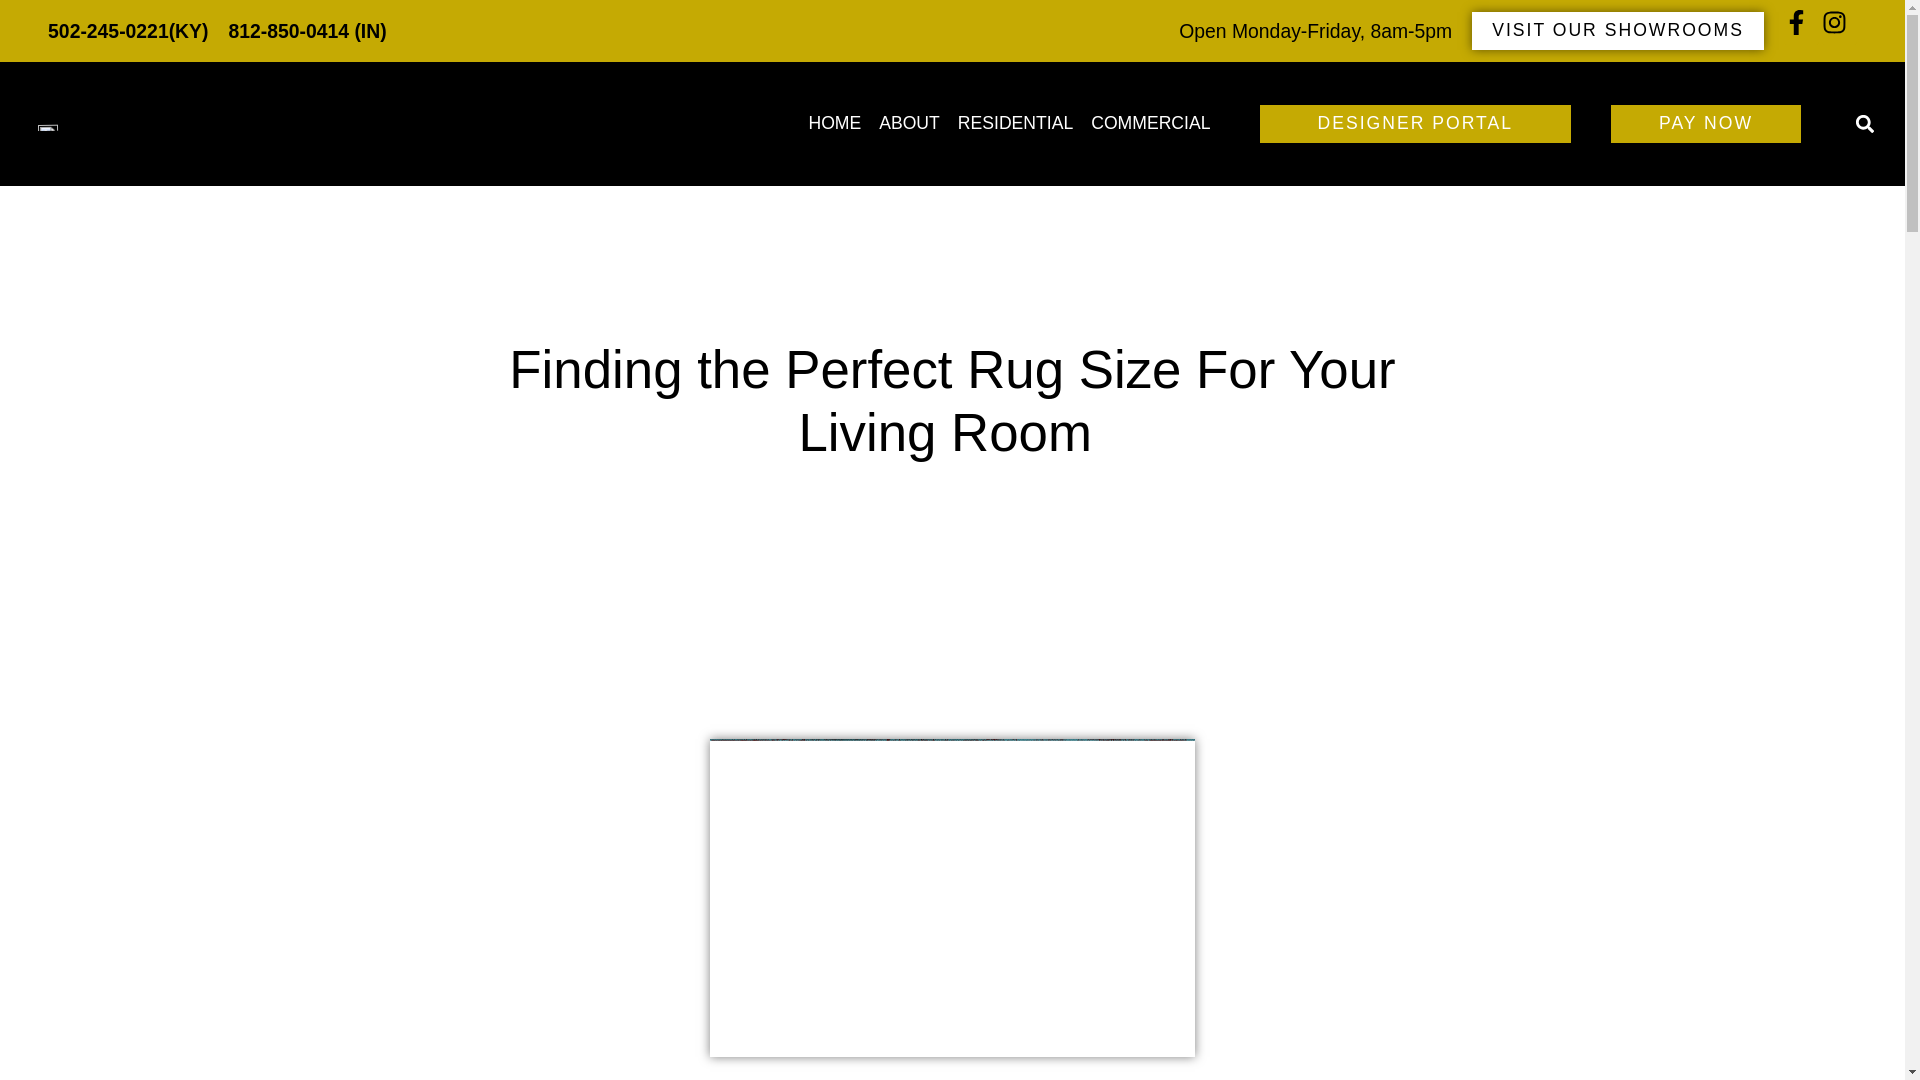 The image size is (1920, 1080). I want to click on PAY NOW, so click(1705, 123).